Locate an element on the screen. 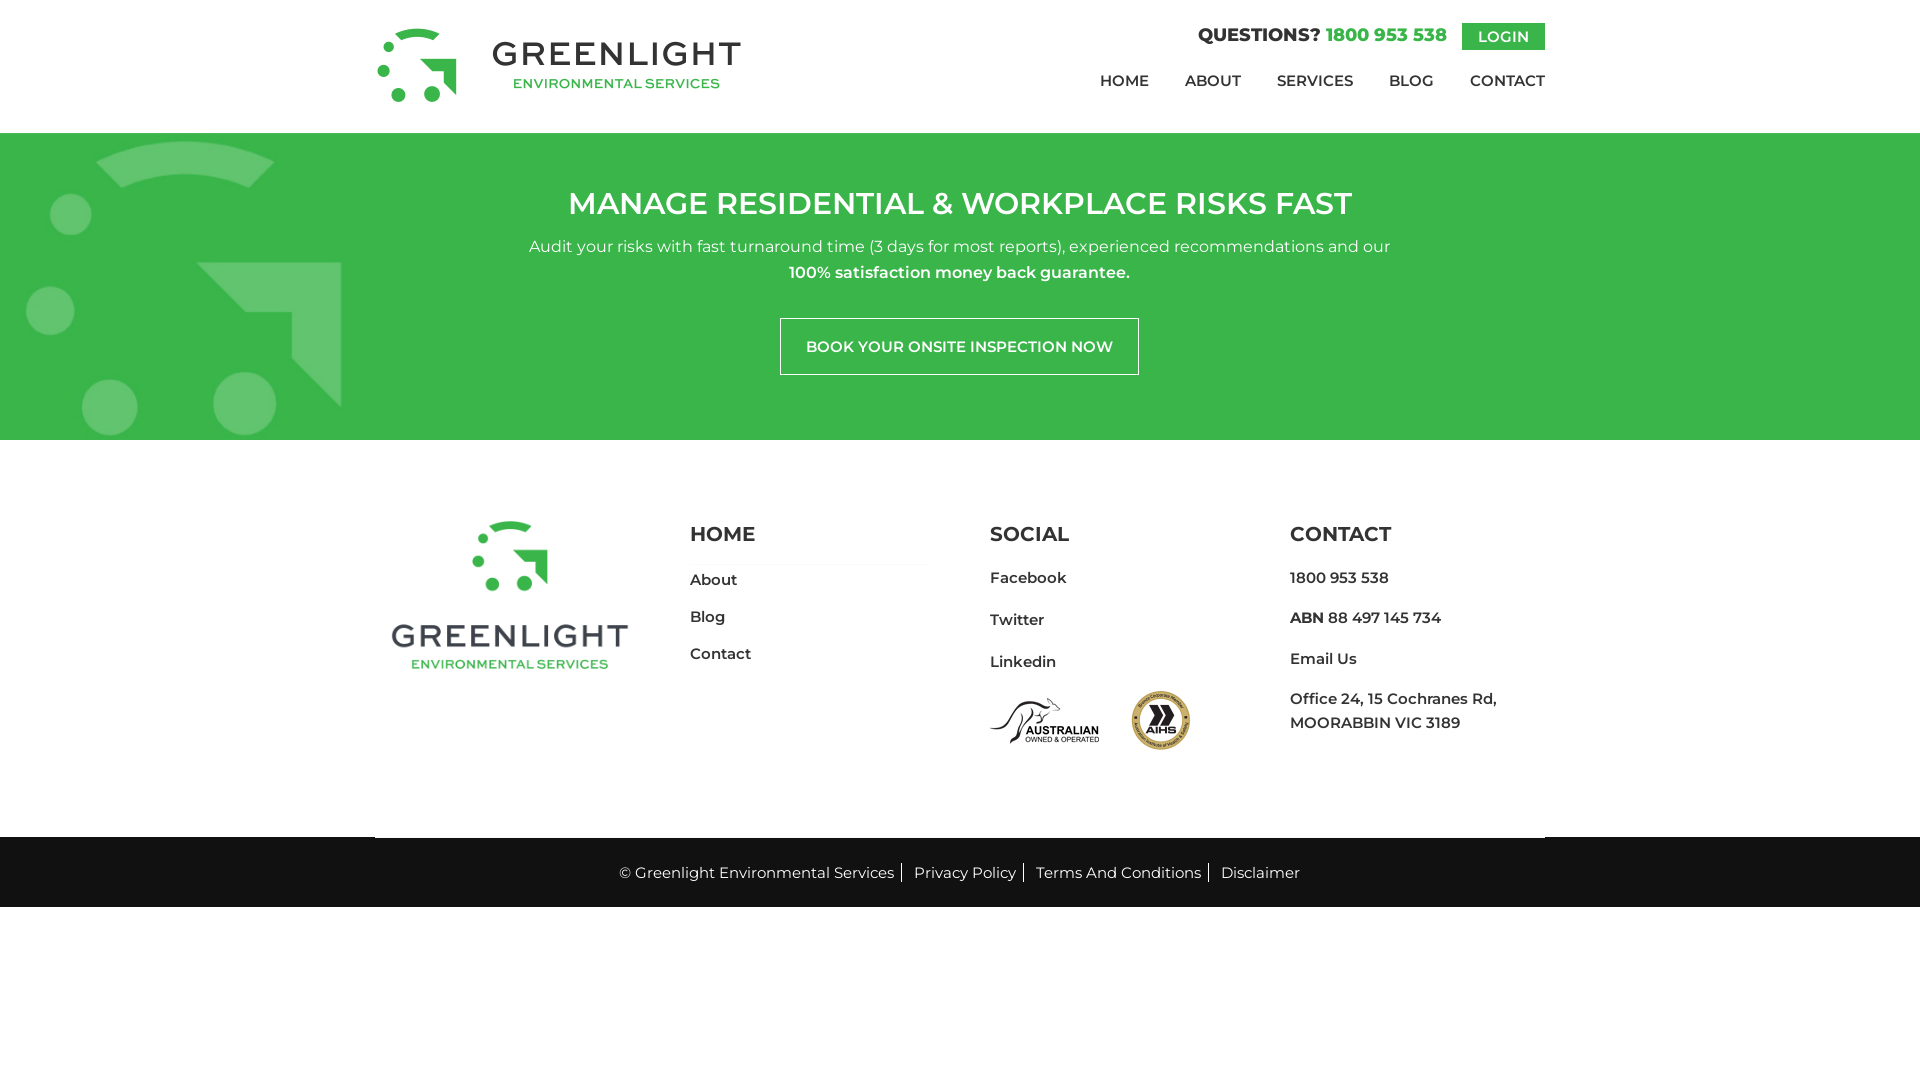  Email Us is located at coordinates (1324, 658).